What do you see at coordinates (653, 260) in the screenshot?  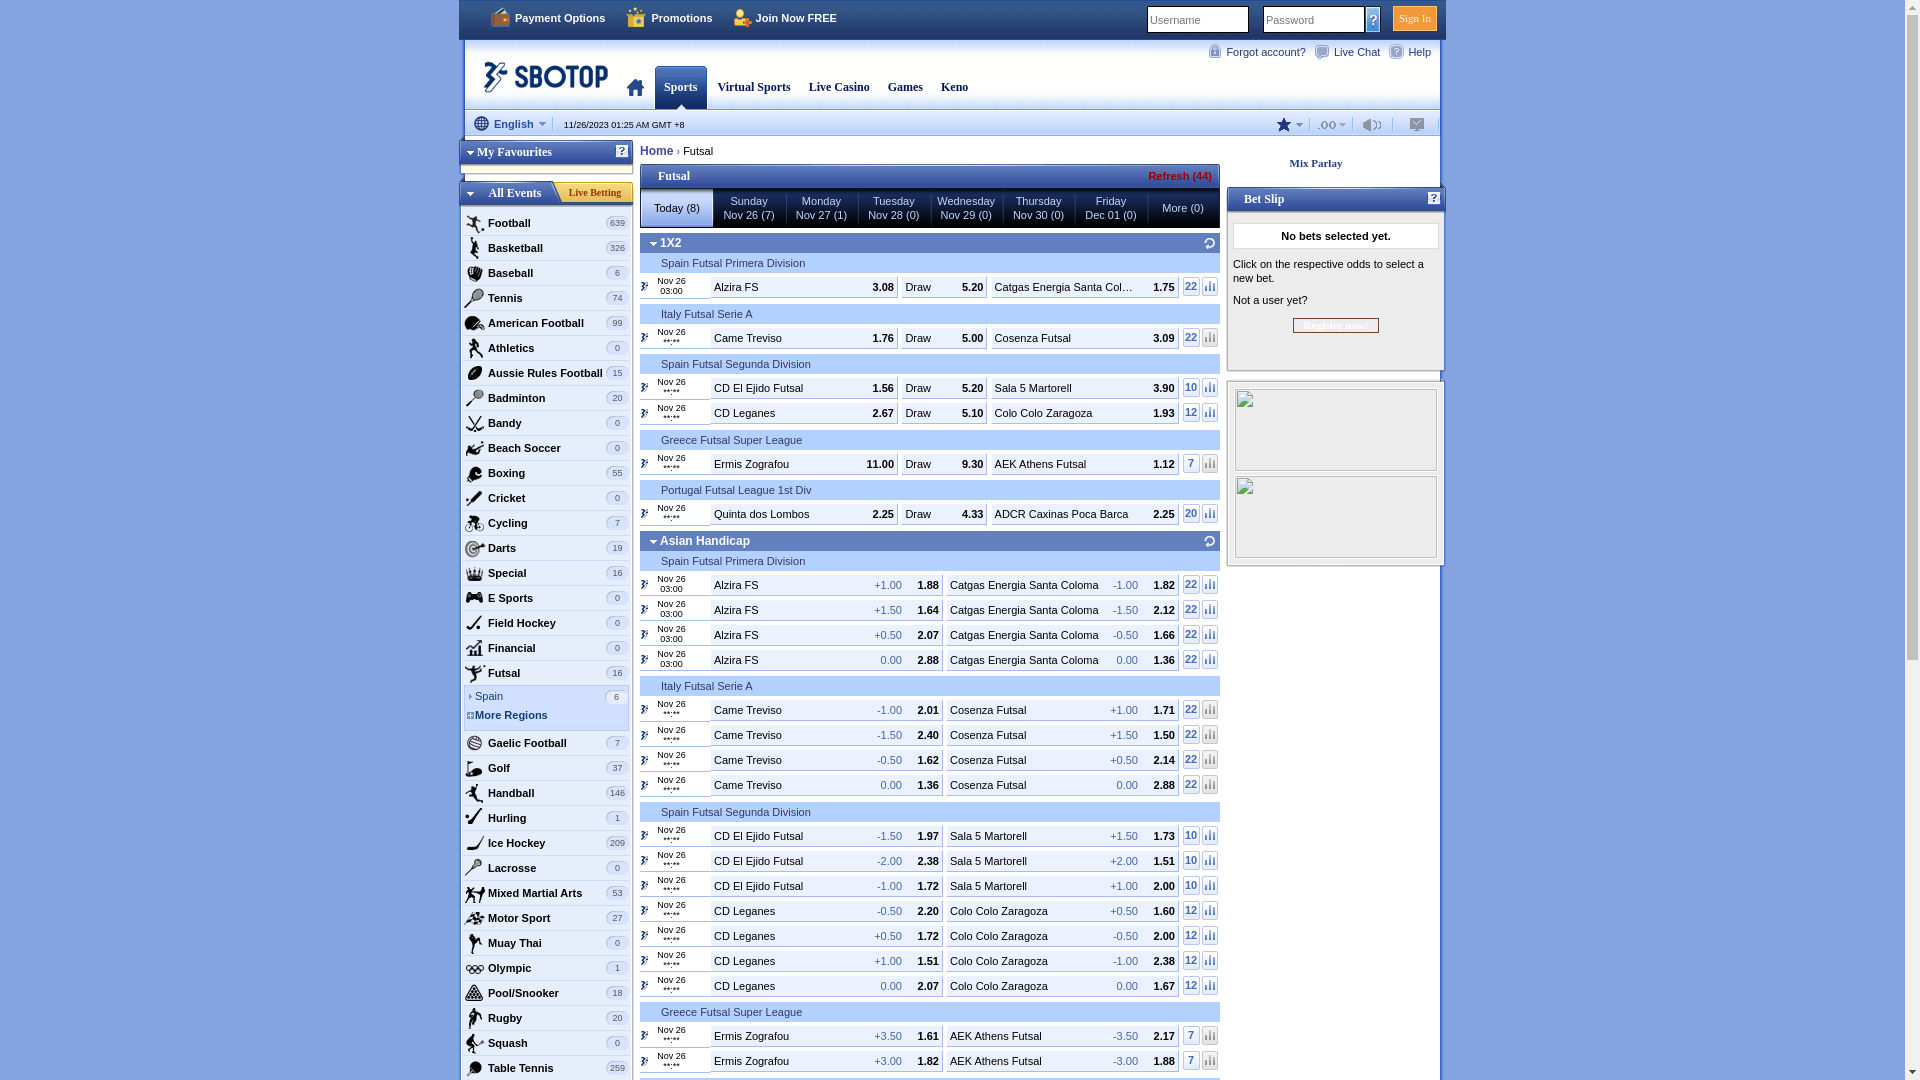 I see `Add to my favourites` at bounding box center [653, 260].